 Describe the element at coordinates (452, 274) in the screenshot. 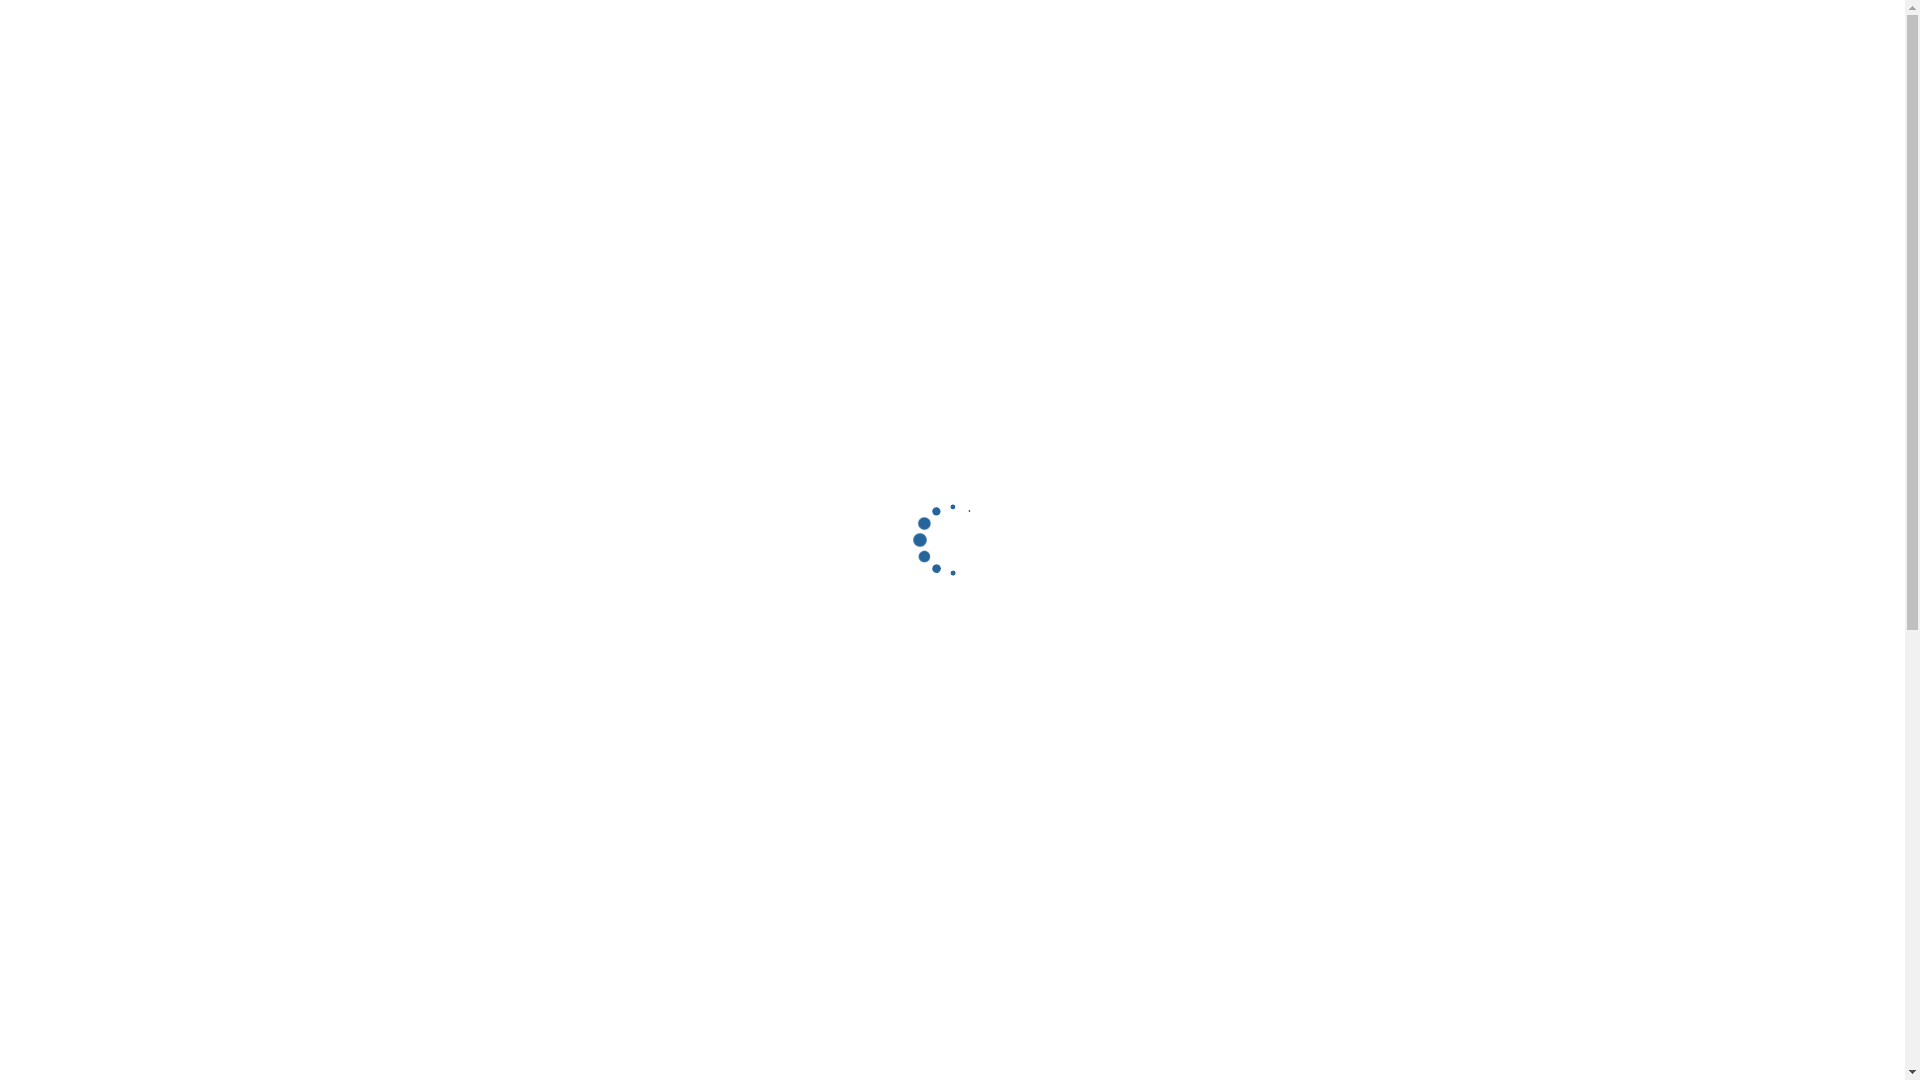

I see `Get Directions` at that location.